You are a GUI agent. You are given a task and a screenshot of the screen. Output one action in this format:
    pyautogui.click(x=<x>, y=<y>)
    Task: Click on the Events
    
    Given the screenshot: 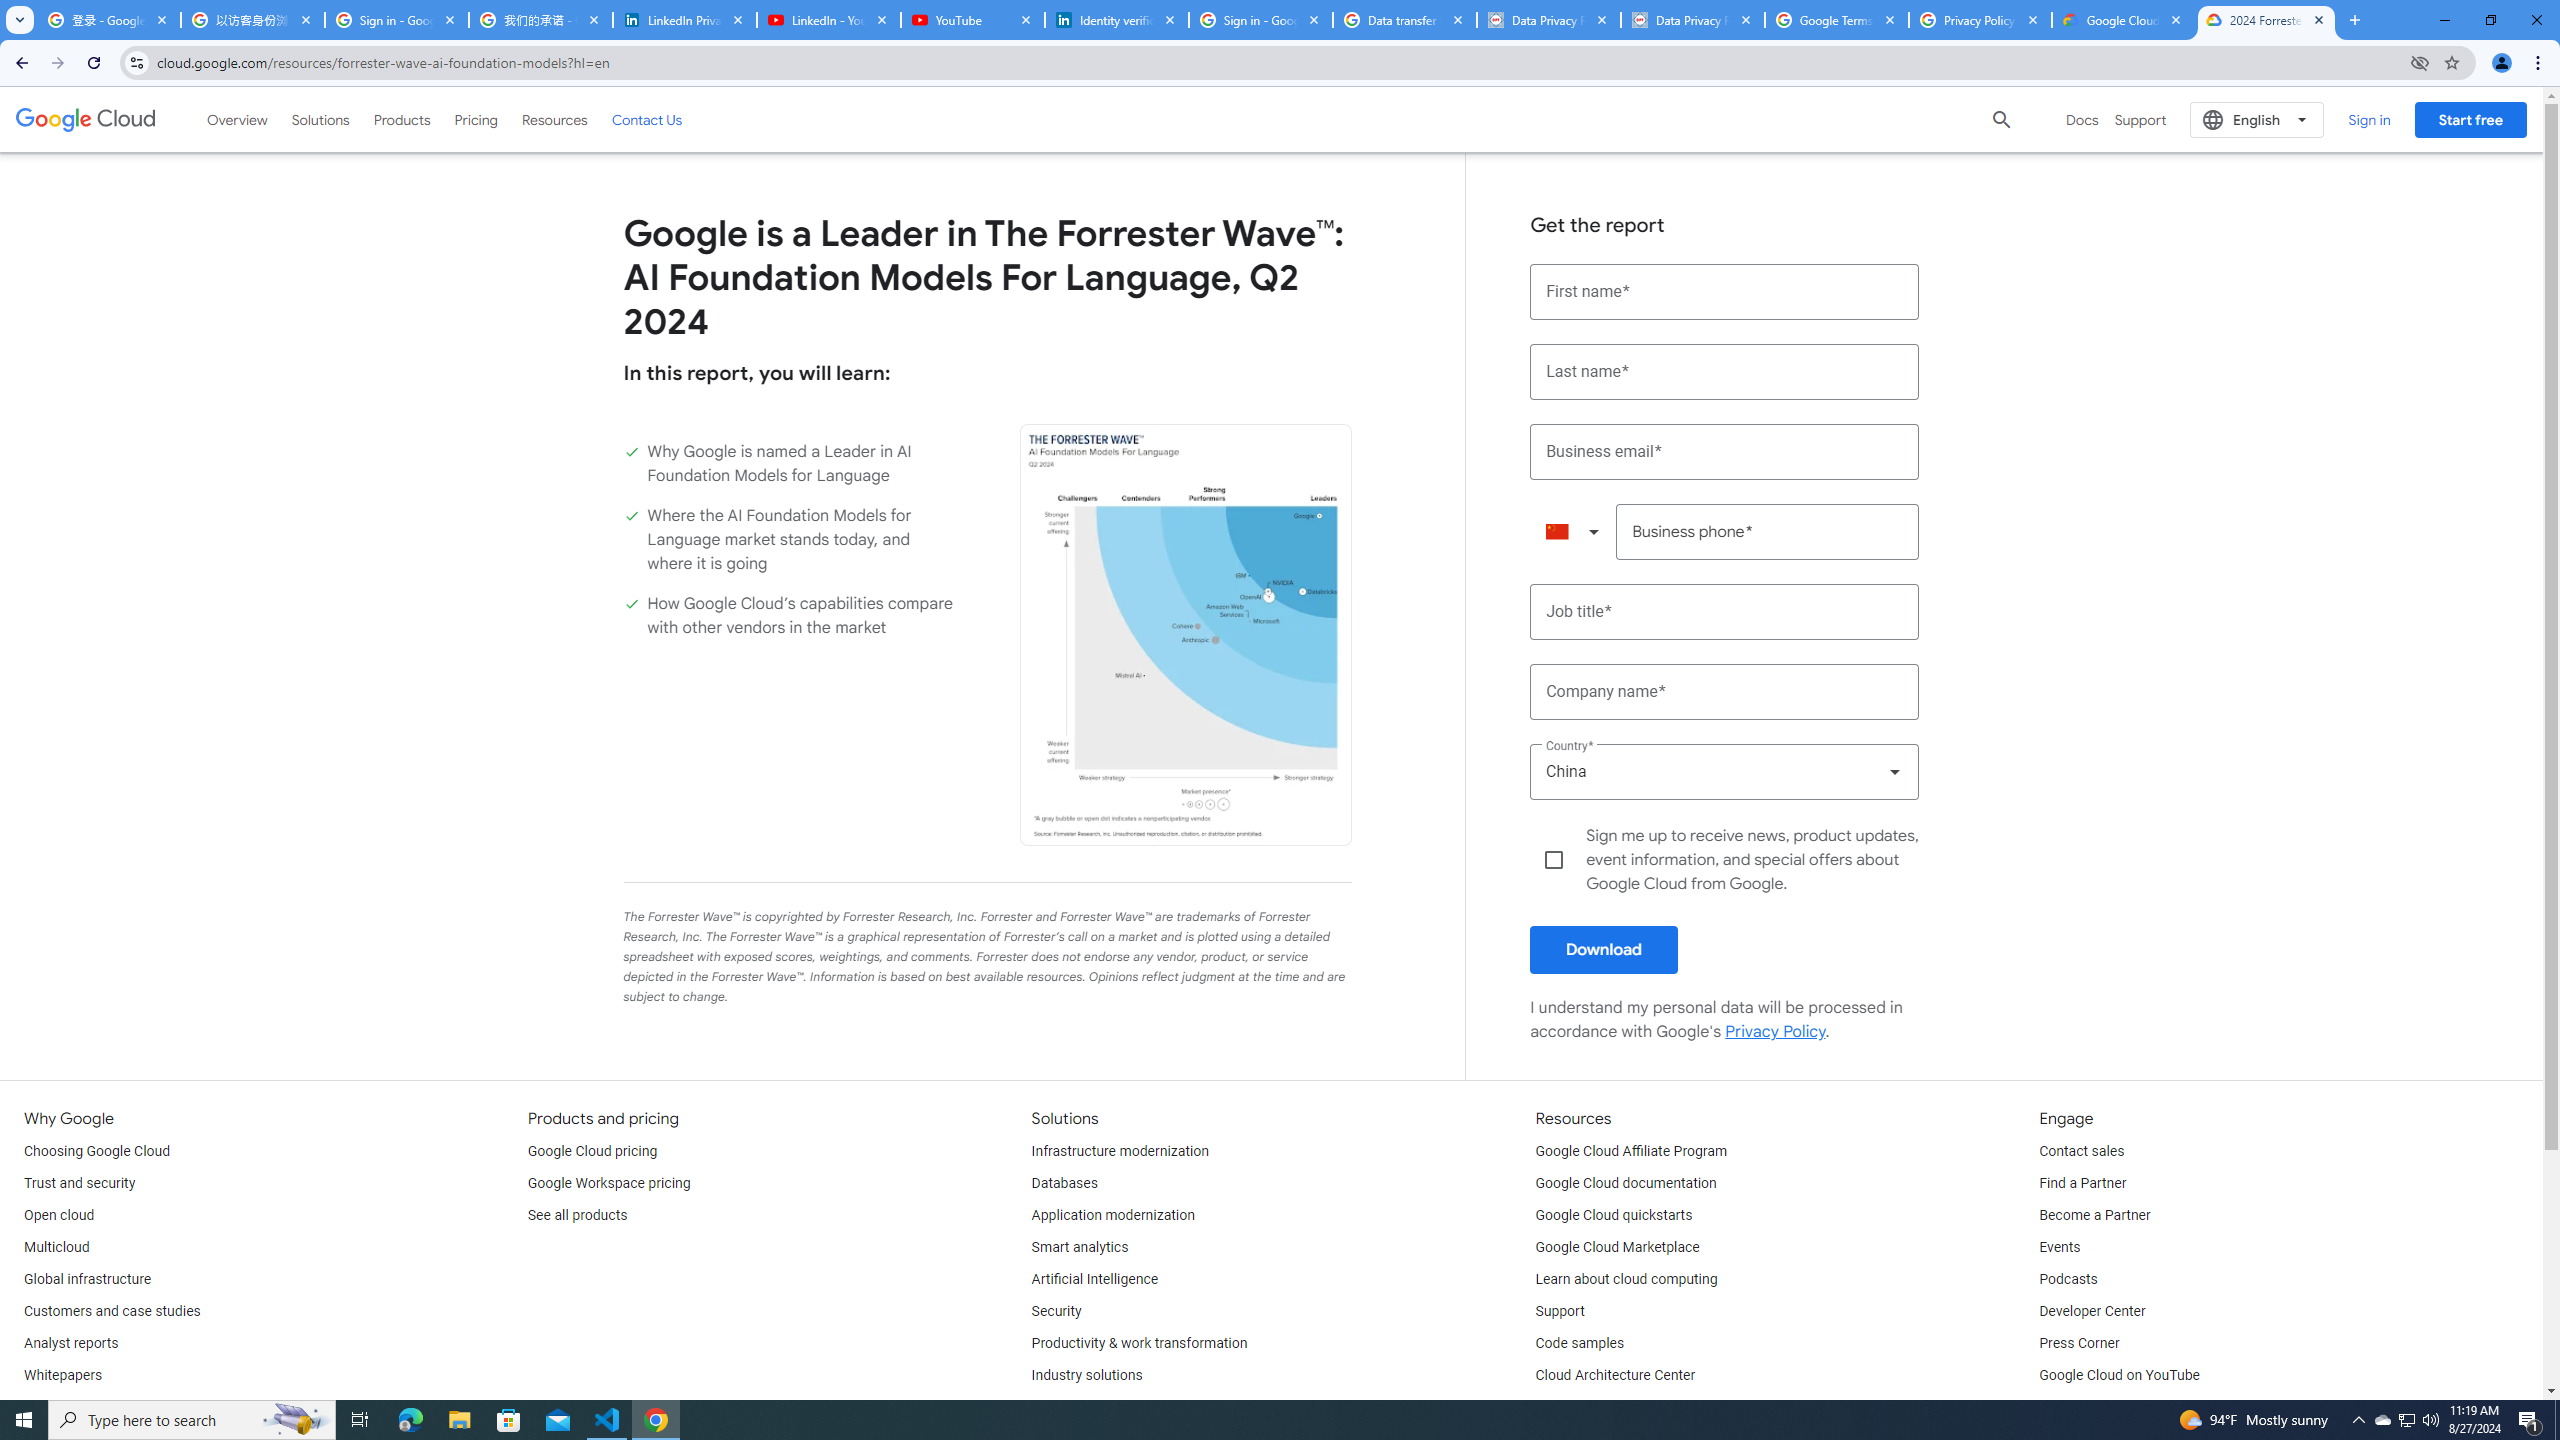 What is the action you would take?
    pyautogui.click(x=2059, y=1248)
    